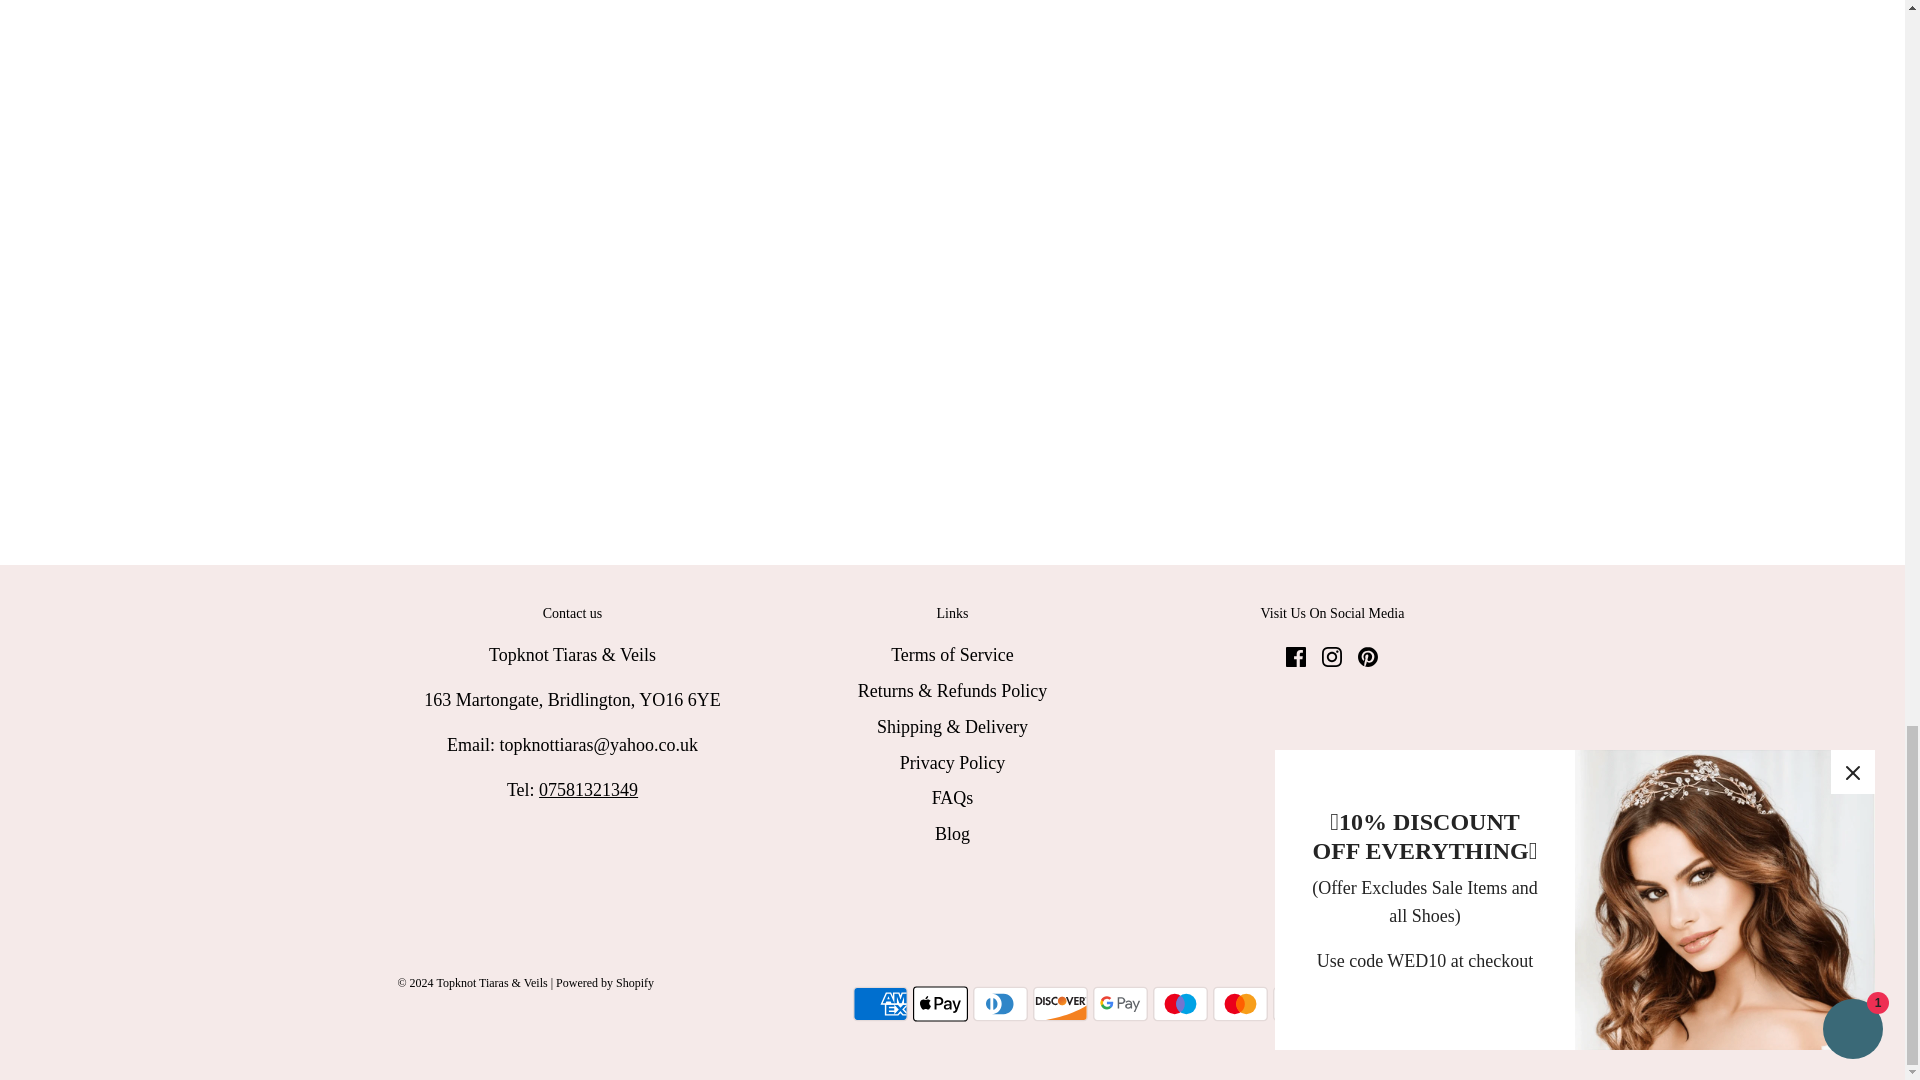 The height and width of the screenshot is (1080, 1920). Describe the element at coordinates (1296, 656) in the screenshot. I see `Facebook icon` at that location.